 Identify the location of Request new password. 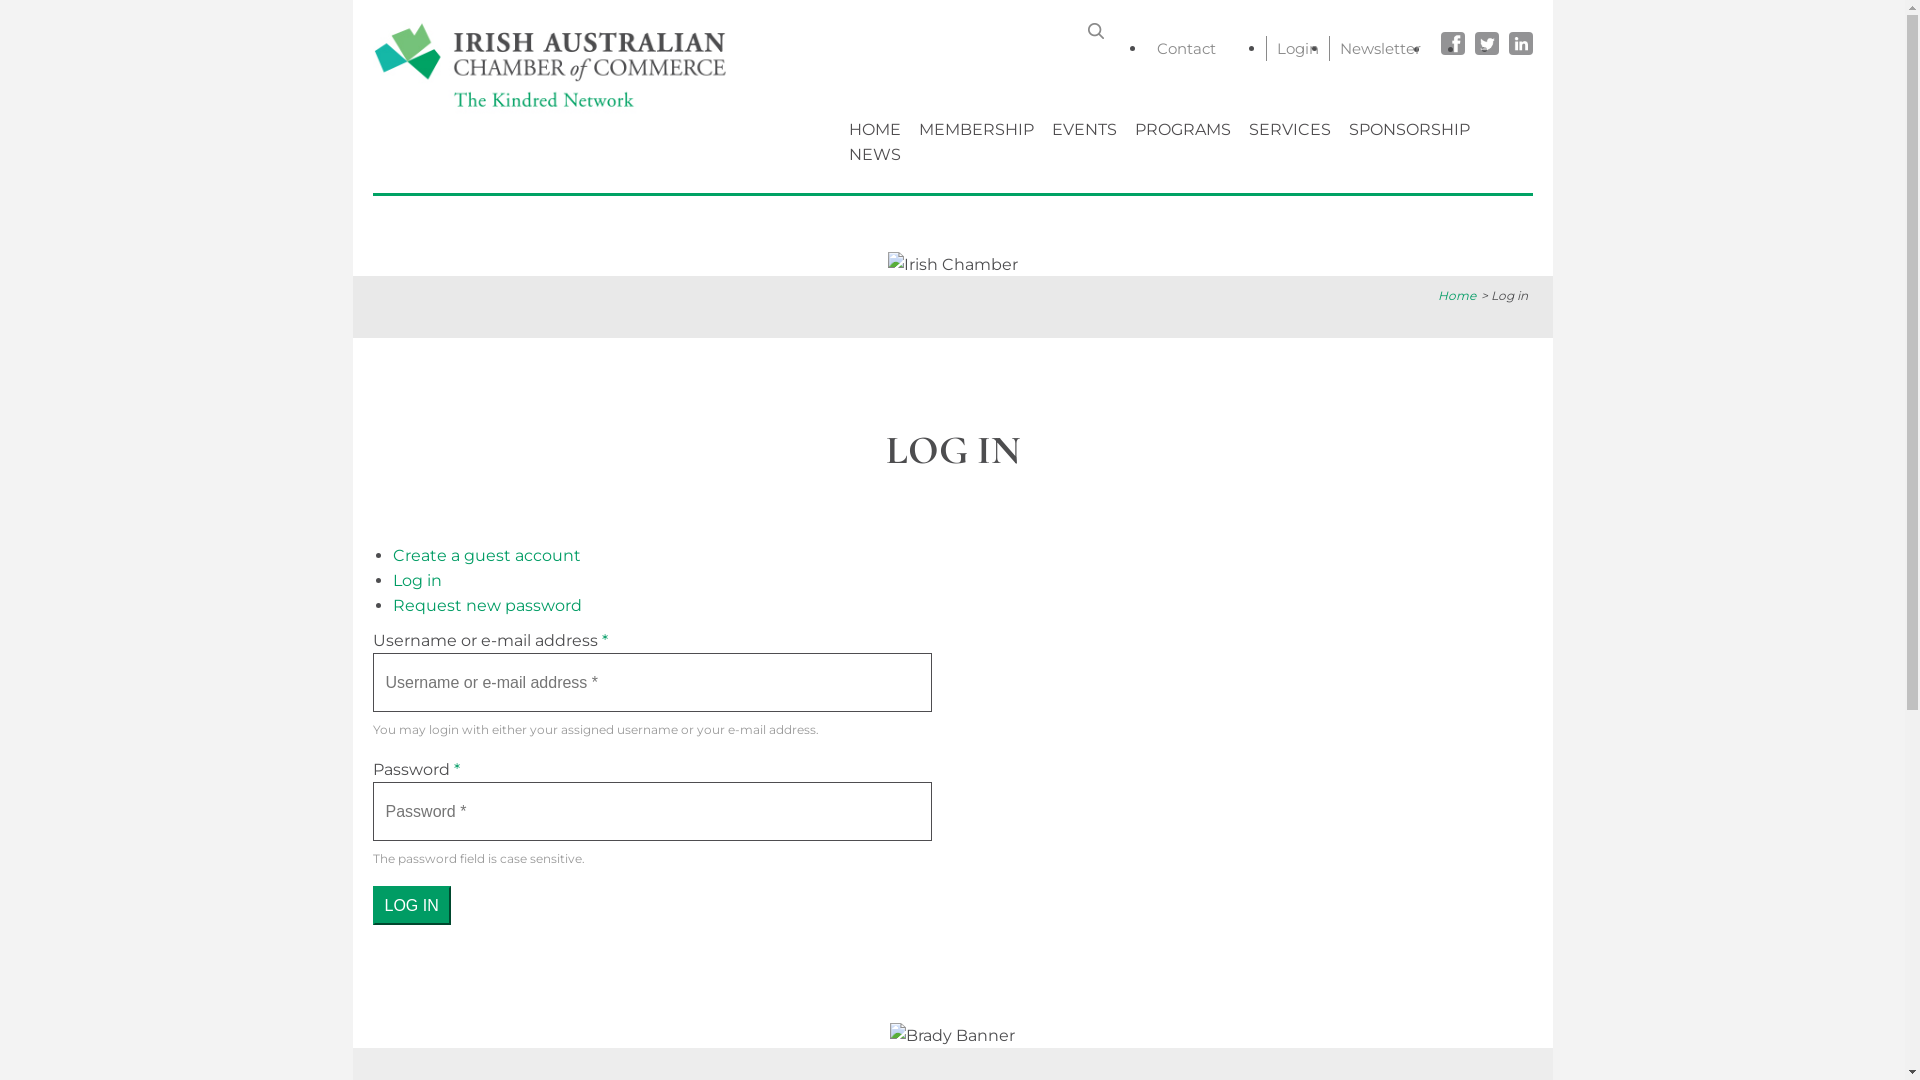
(486, 606).